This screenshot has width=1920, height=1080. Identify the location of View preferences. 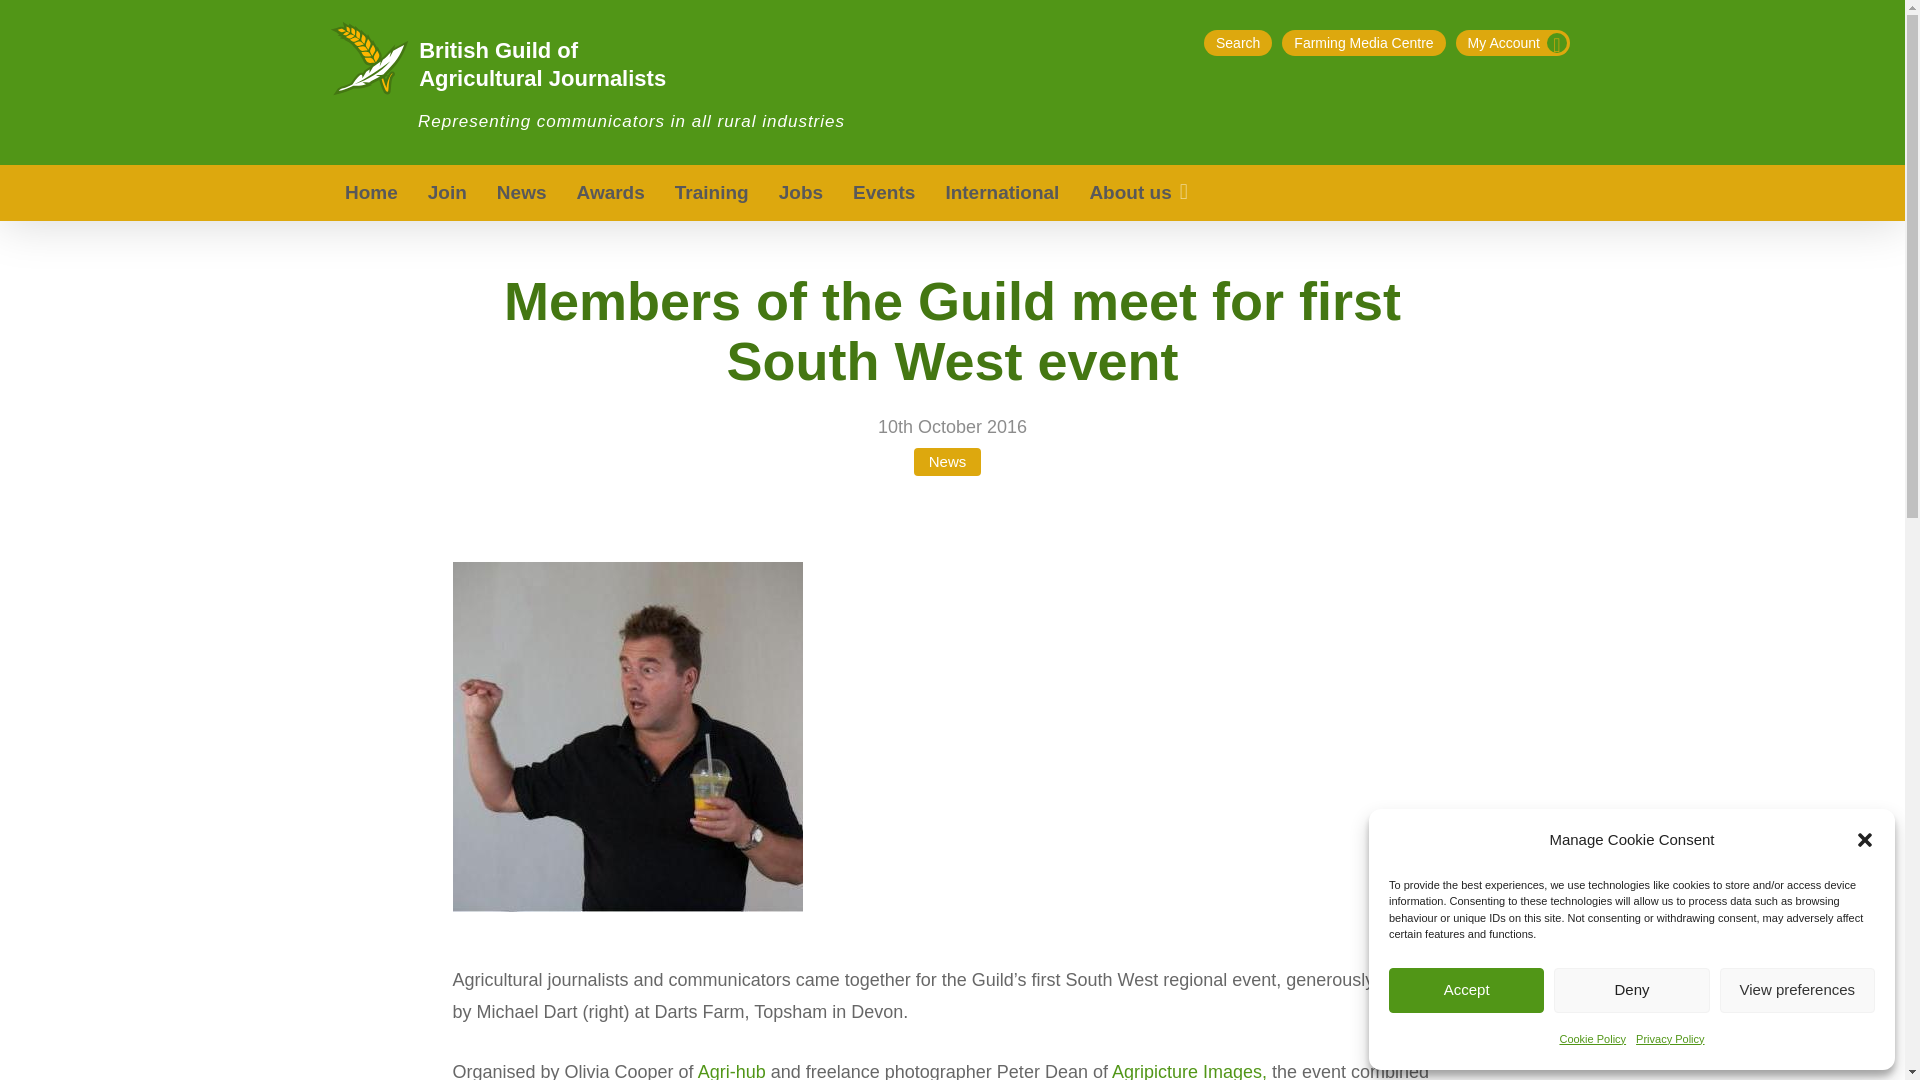
(1798, 990).